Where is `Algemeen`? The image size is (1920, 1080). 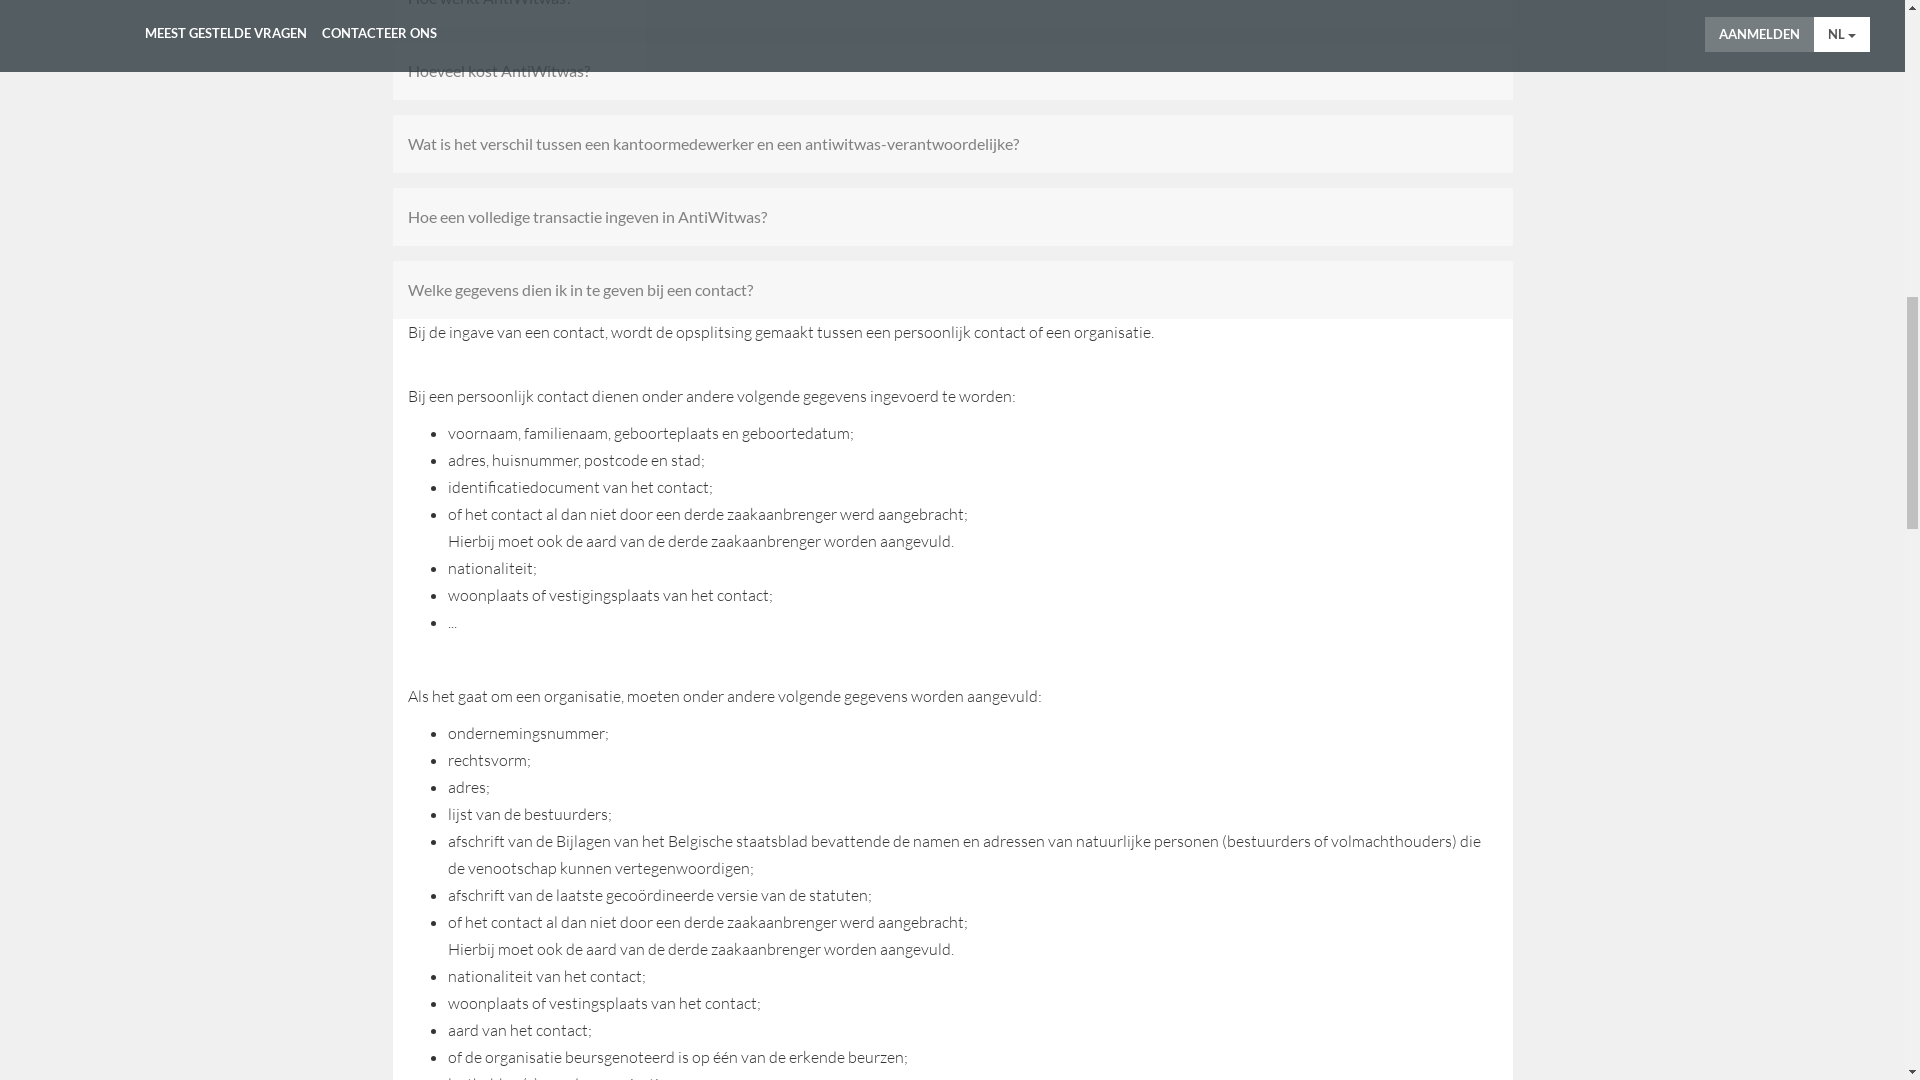 Algemeen is located at coordinates (501, 512).